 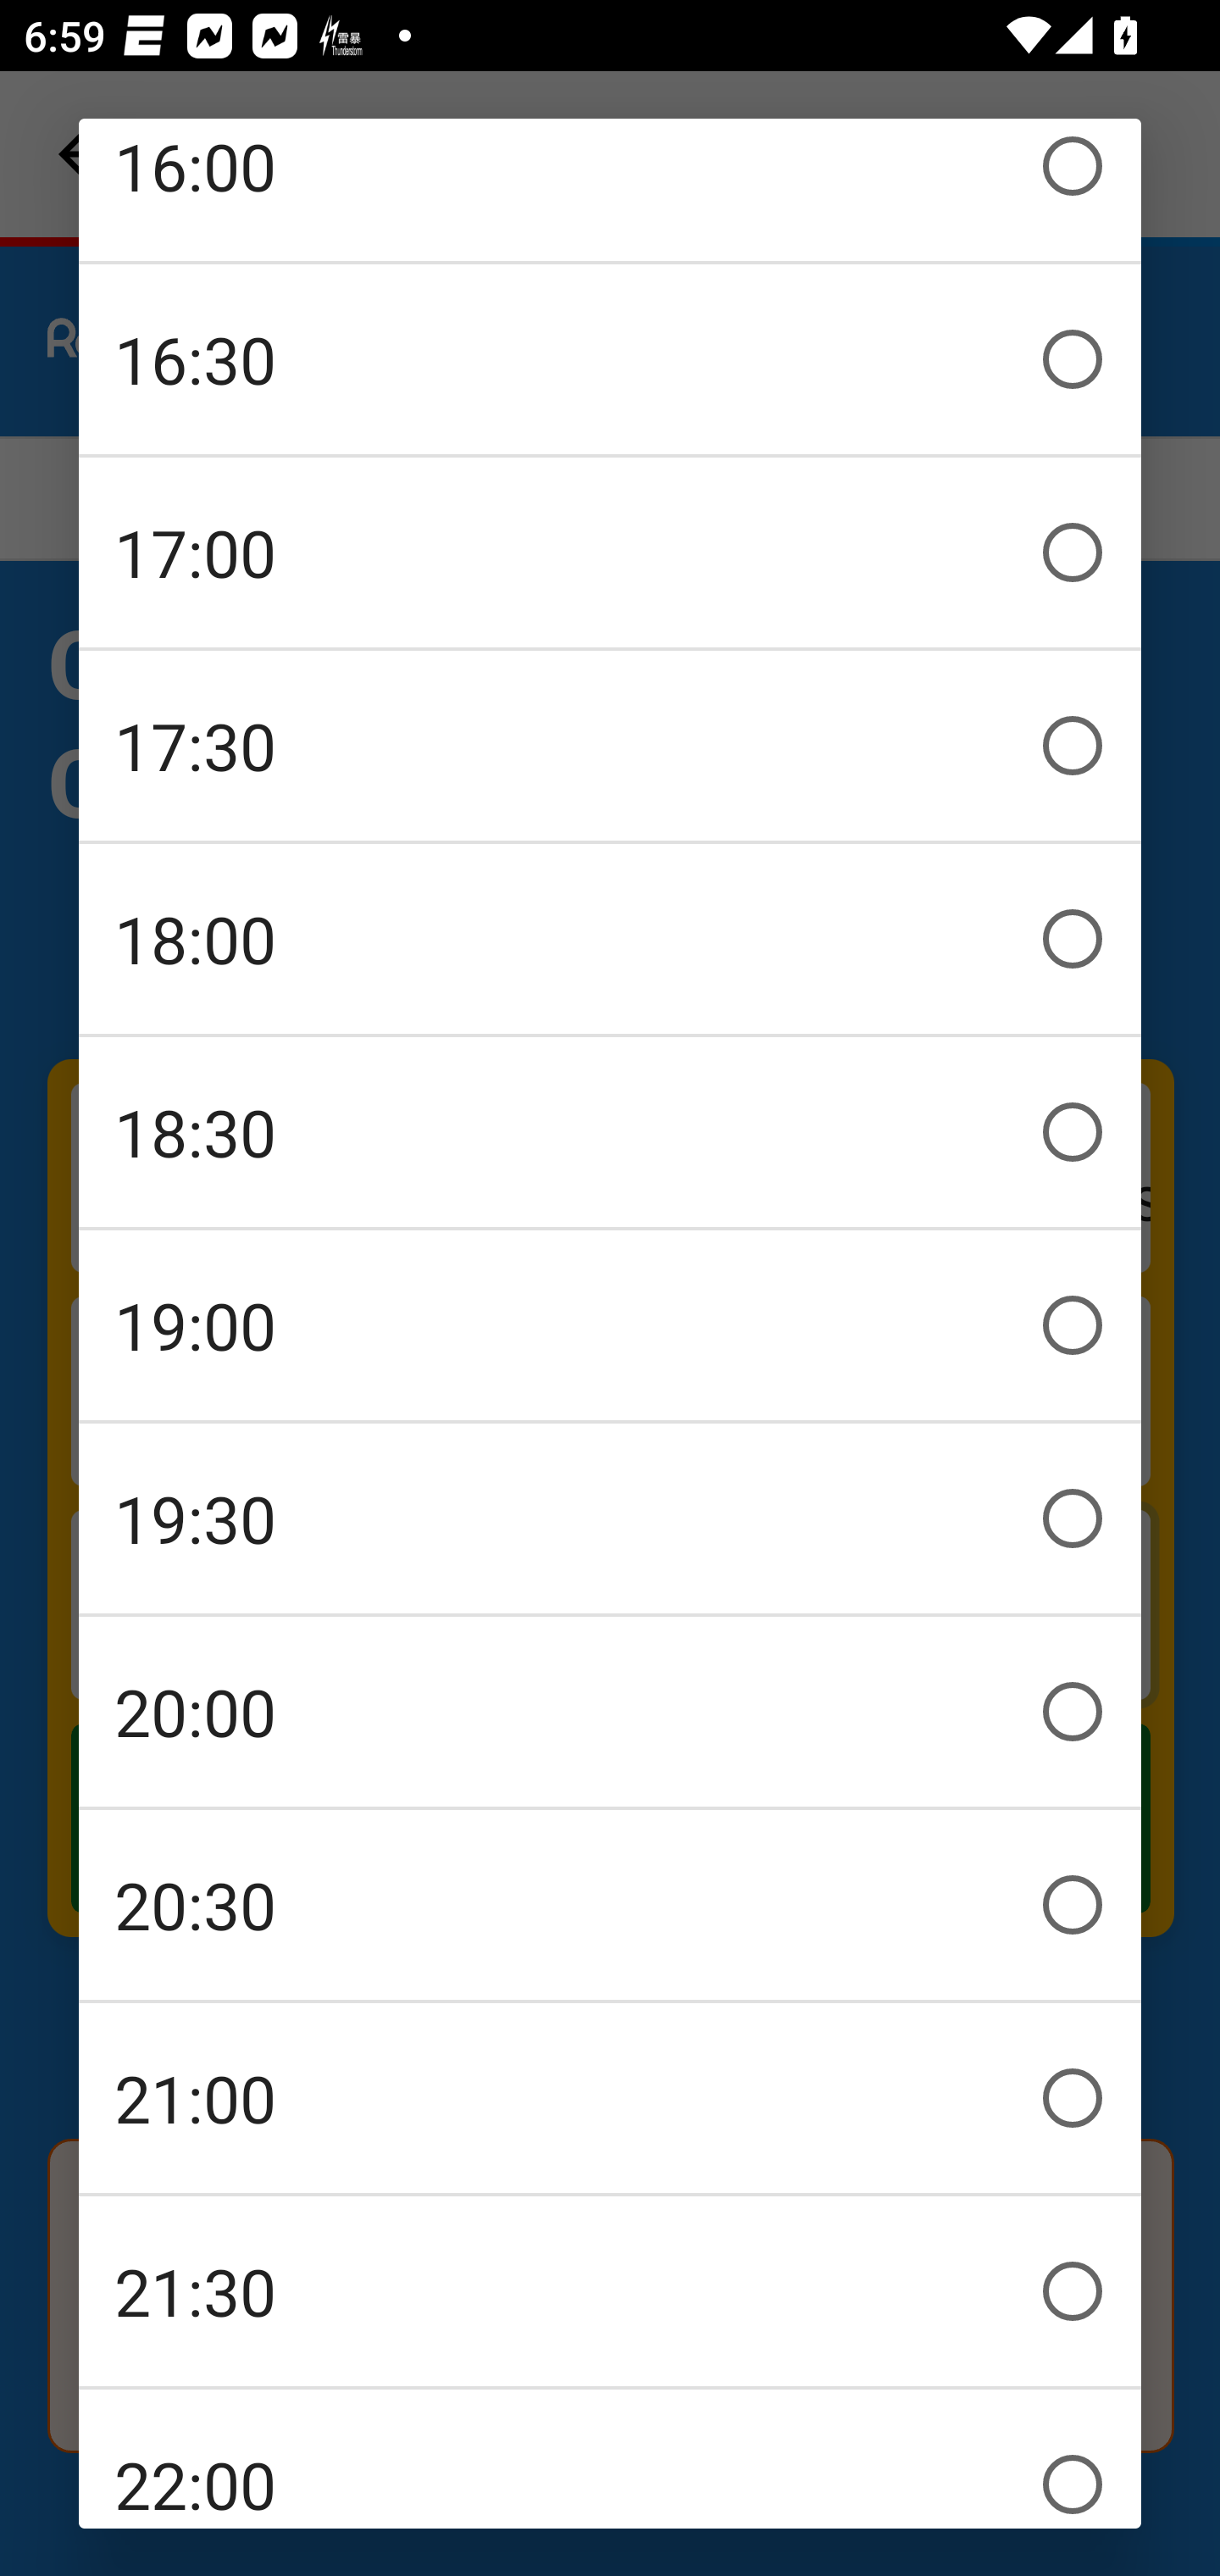 I want to click on 17:00, so click(x=610, y=552).